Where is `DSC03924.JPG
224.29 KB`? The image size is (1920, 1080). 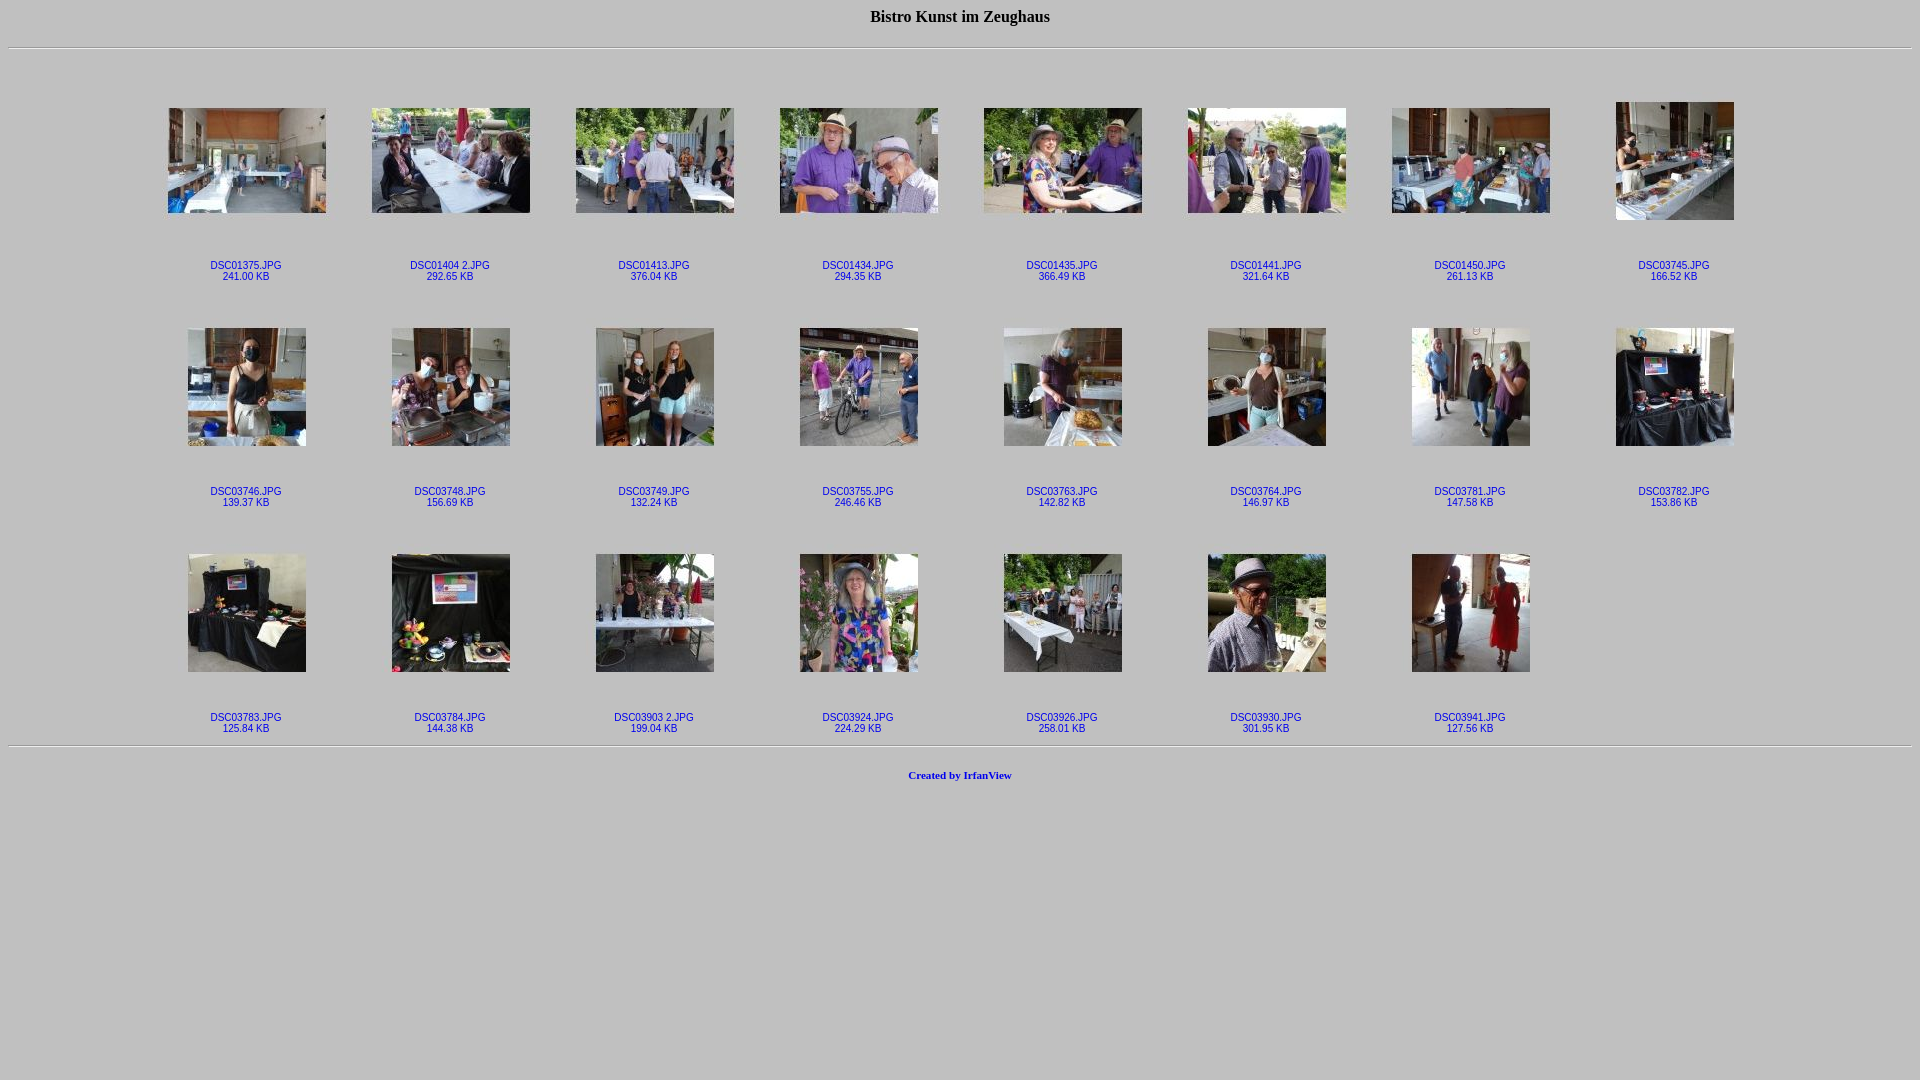 DSC03924.JPG
224.29 KB is located at coordinates (858, 718).